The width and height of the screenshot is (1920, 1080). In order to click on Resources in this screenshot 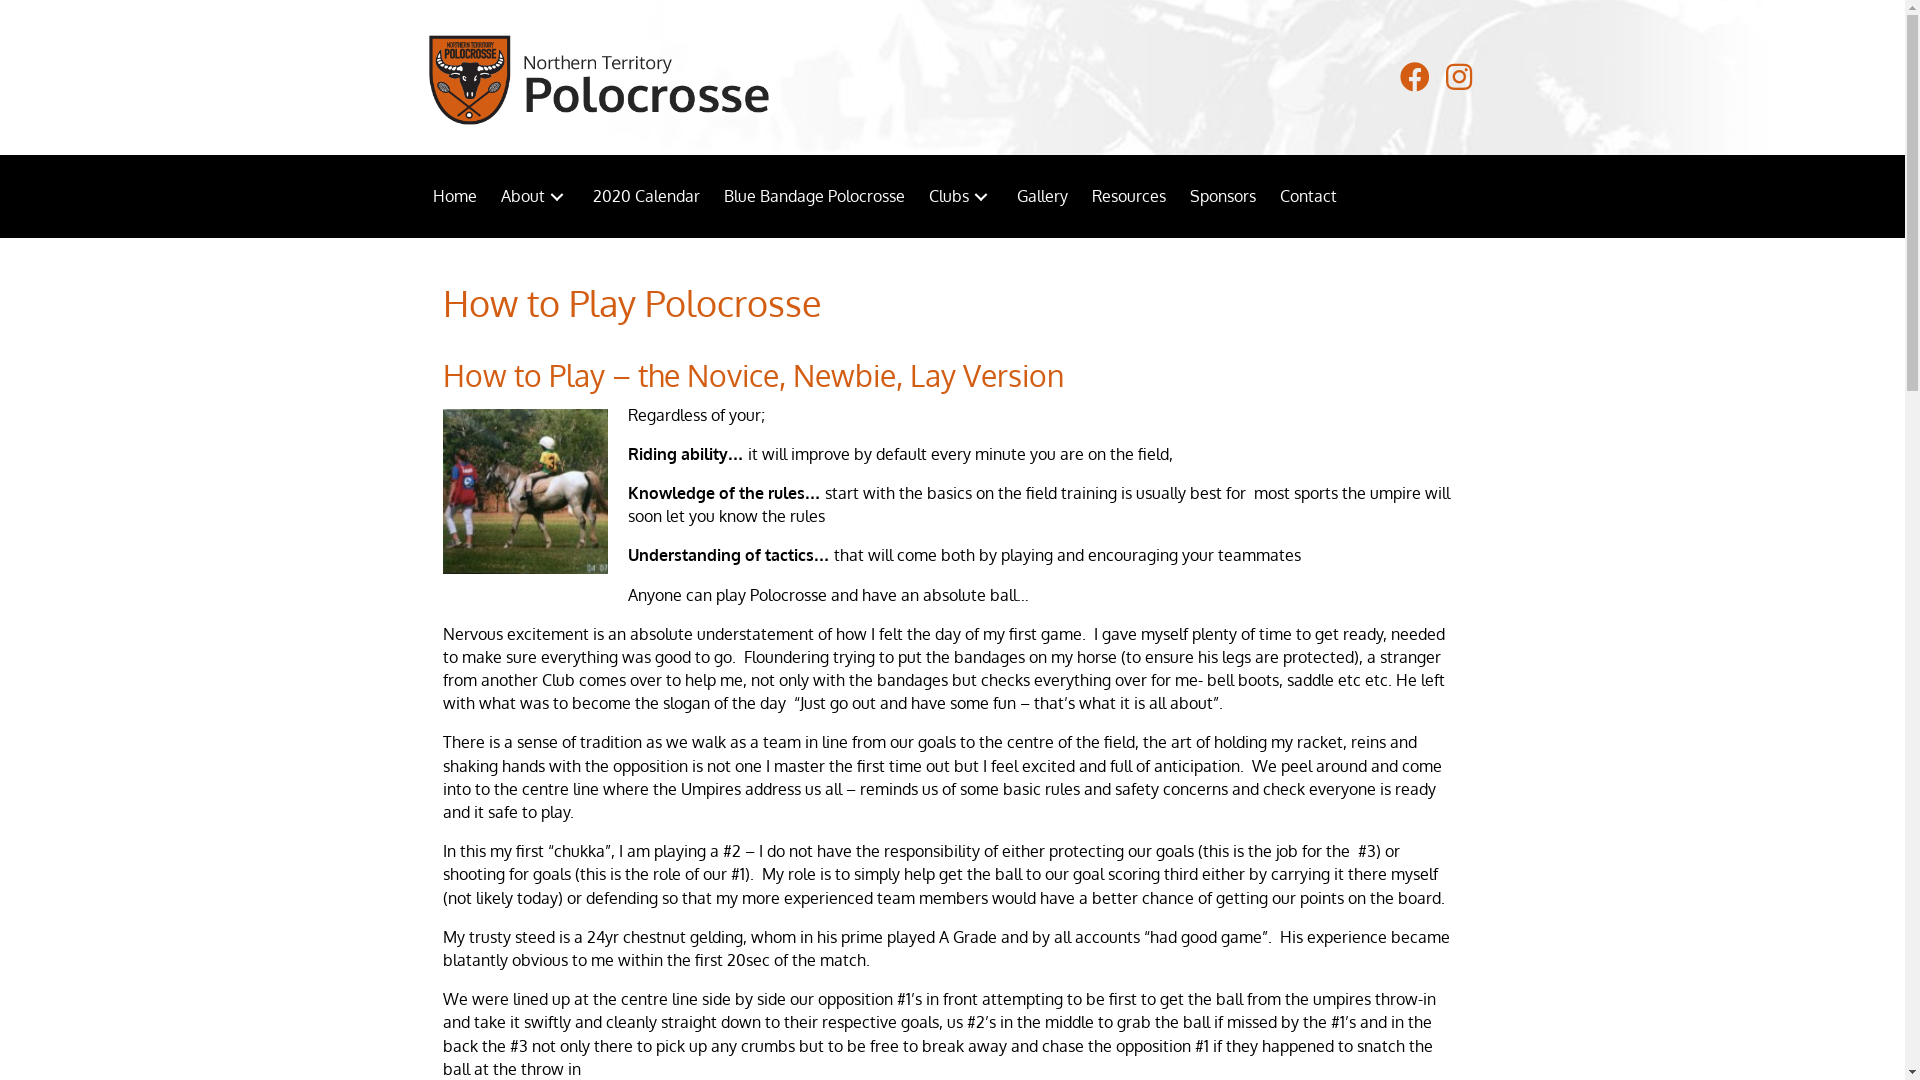, I will do `click(1129, 196)`.